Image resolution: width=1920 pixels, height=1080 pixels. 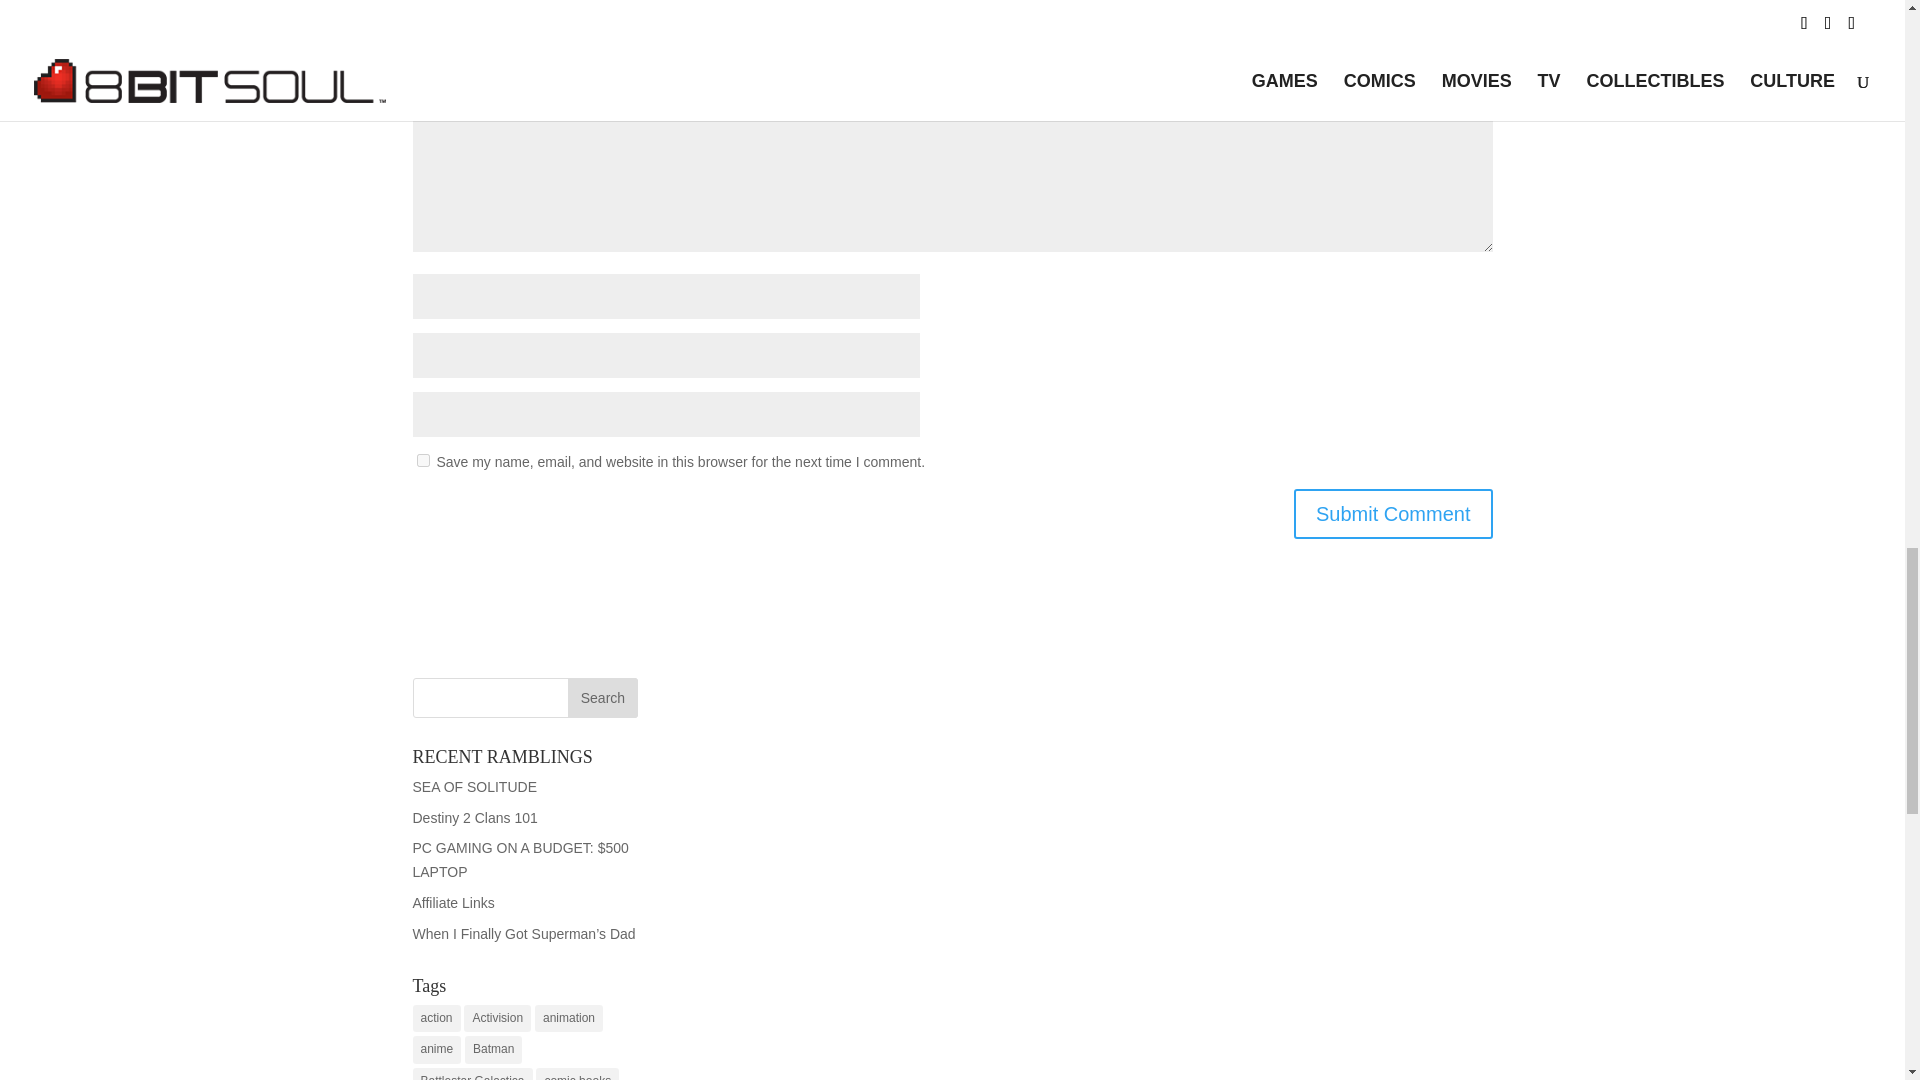 What do you see at coordinates (422, 460) in the screenshot?
I see `yes` at bounding box center [422, 460].